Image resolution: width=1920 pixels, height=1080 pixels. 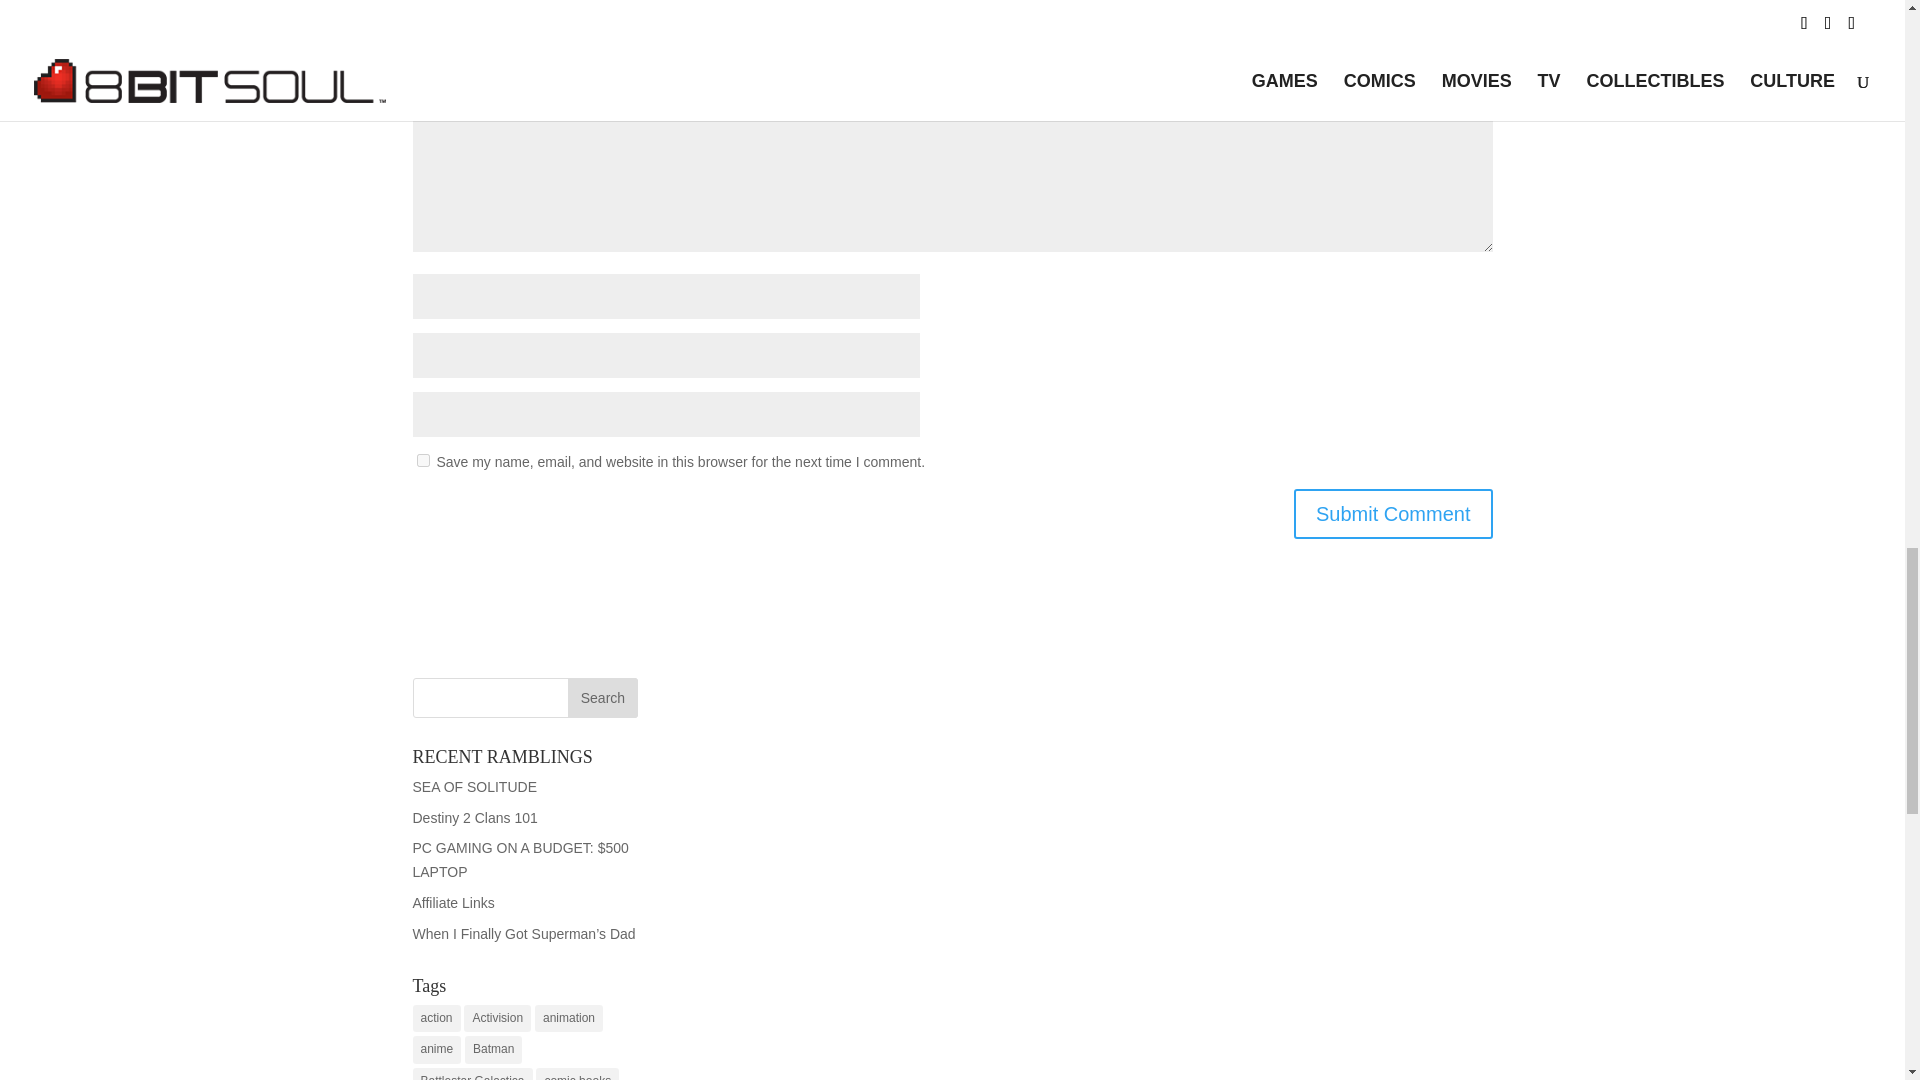 What do you see at coordinates (422, 460) in the screenshot?
I see `yes` at bounding box center [422, 460].